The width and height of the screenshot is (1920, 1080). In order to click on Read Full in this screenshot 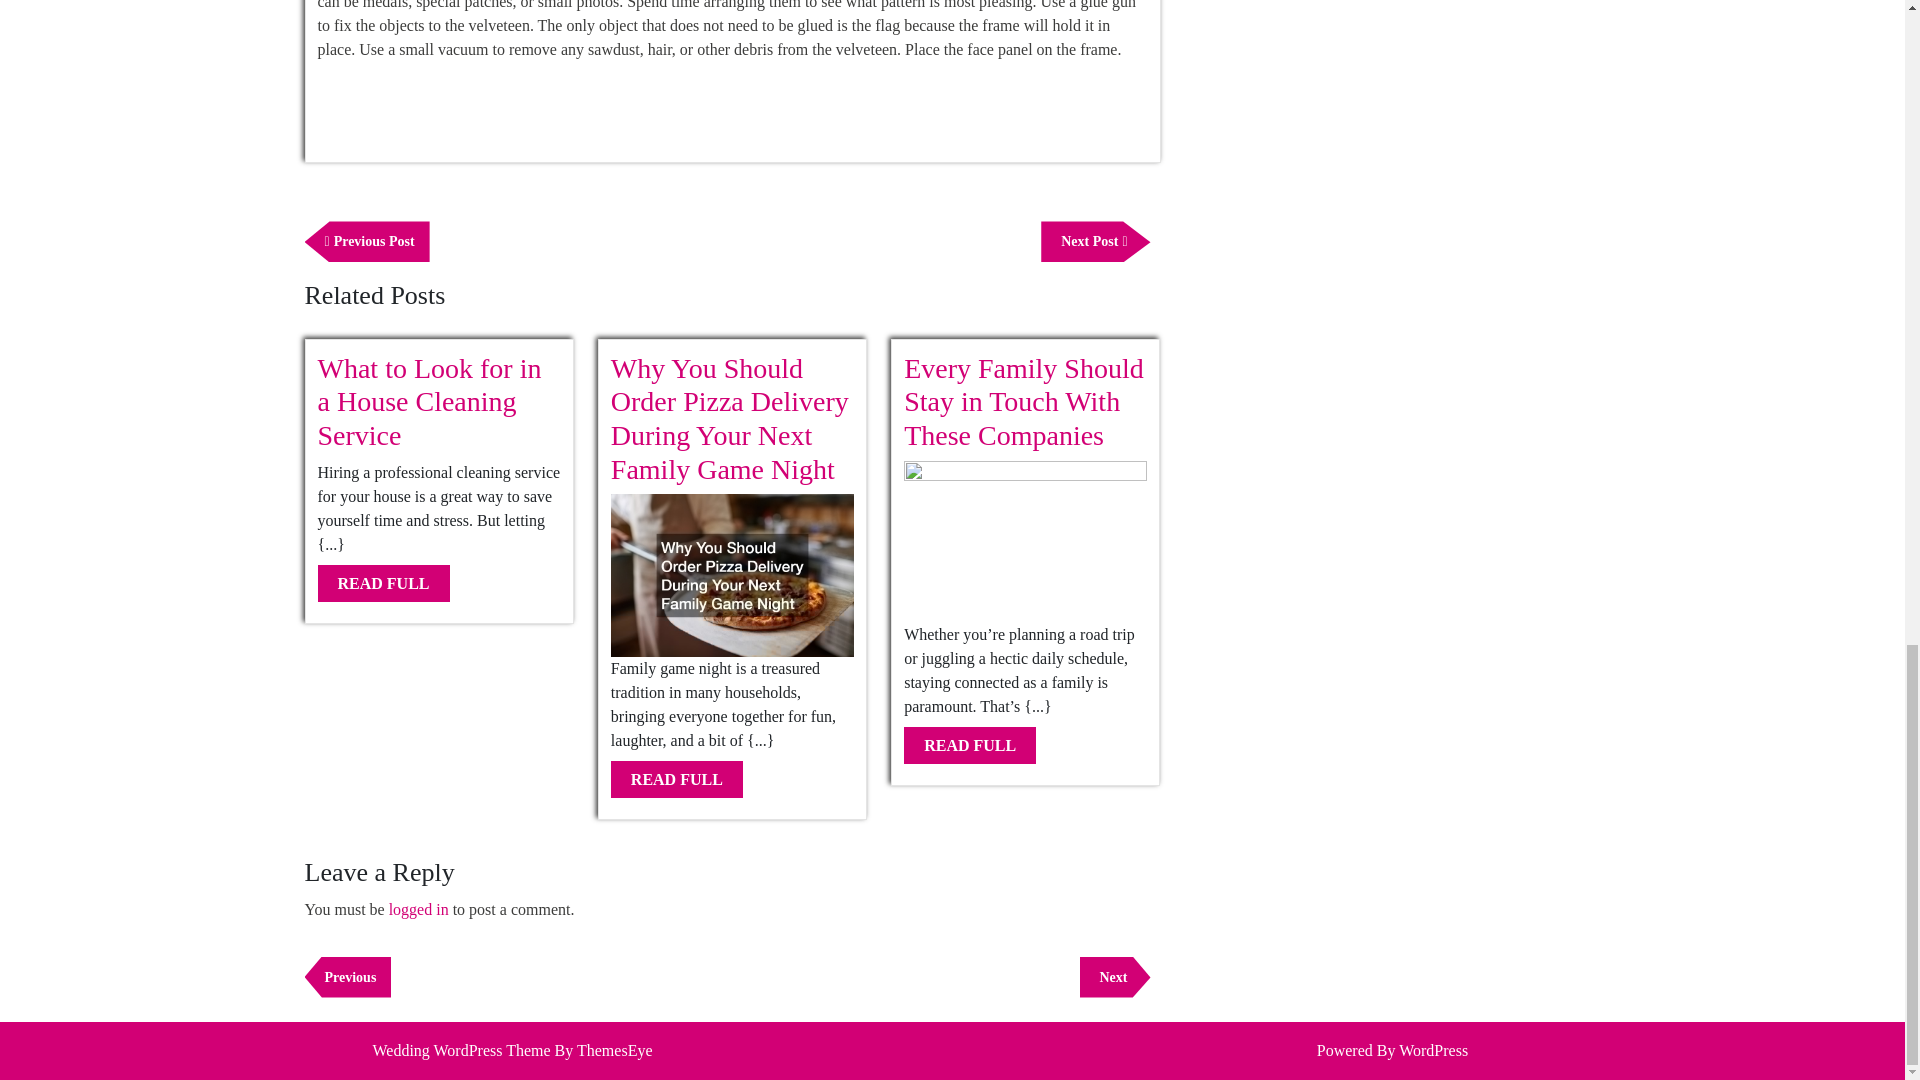, I will do `click(384, 582)`.